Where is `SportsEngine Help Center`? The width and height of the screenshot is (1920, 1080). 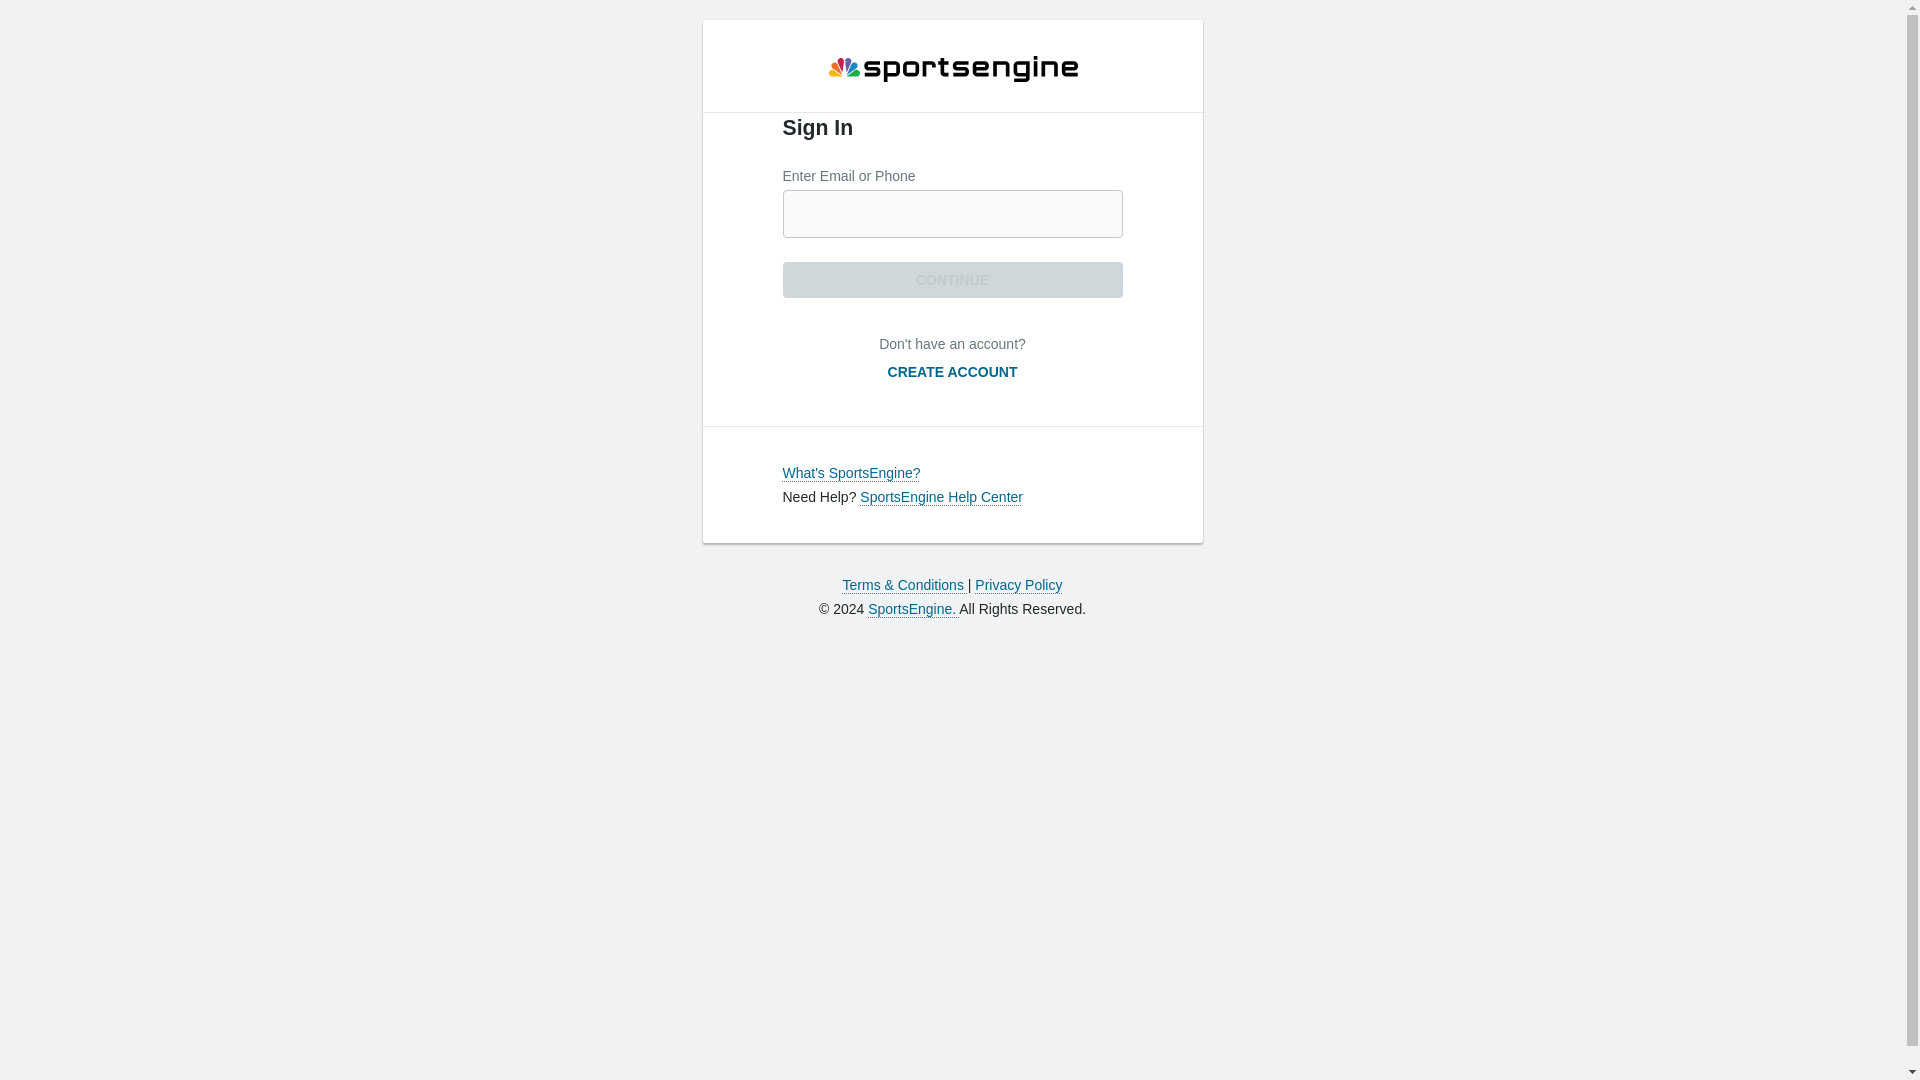 SportsEngine Help Center is located at coordinates (942, 497).